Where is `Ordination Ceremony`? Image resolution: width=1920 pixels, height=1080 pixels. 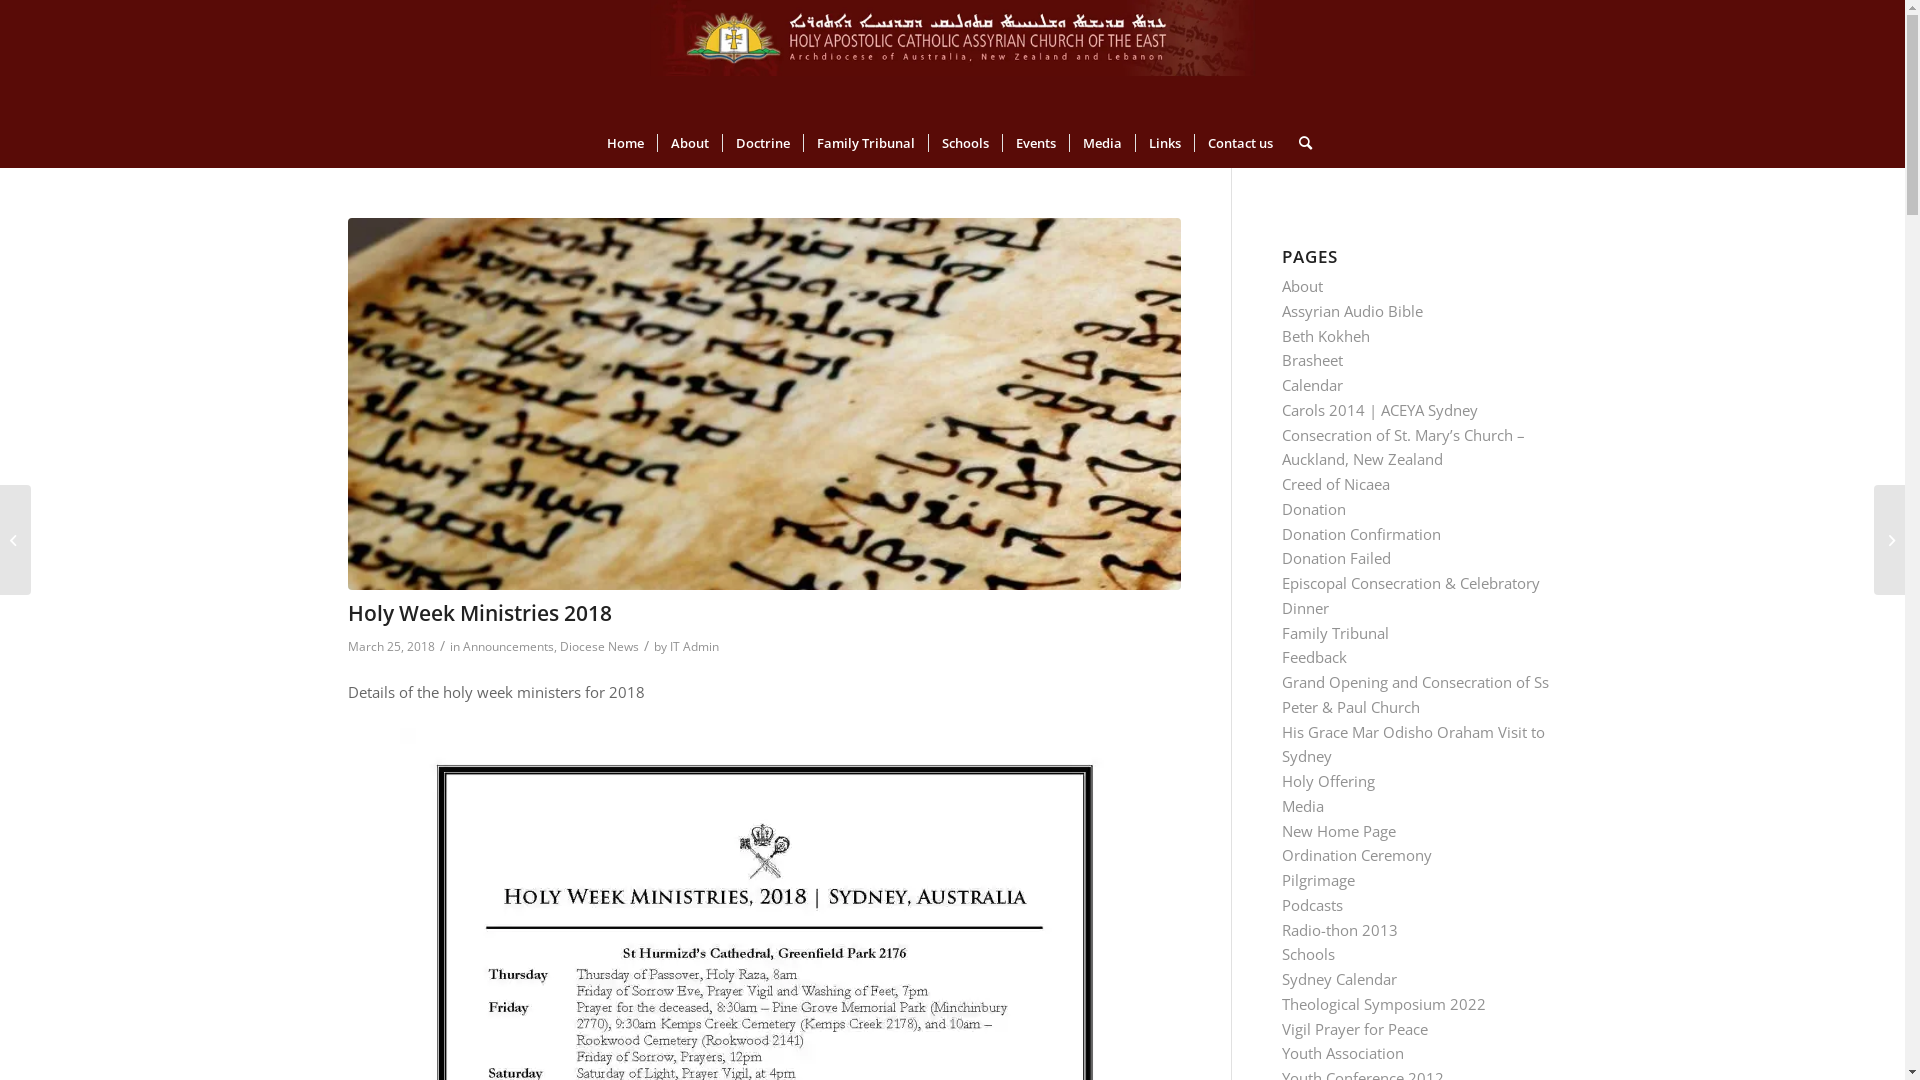 Ordination Ceremony is located at coordinates (1357, 855).